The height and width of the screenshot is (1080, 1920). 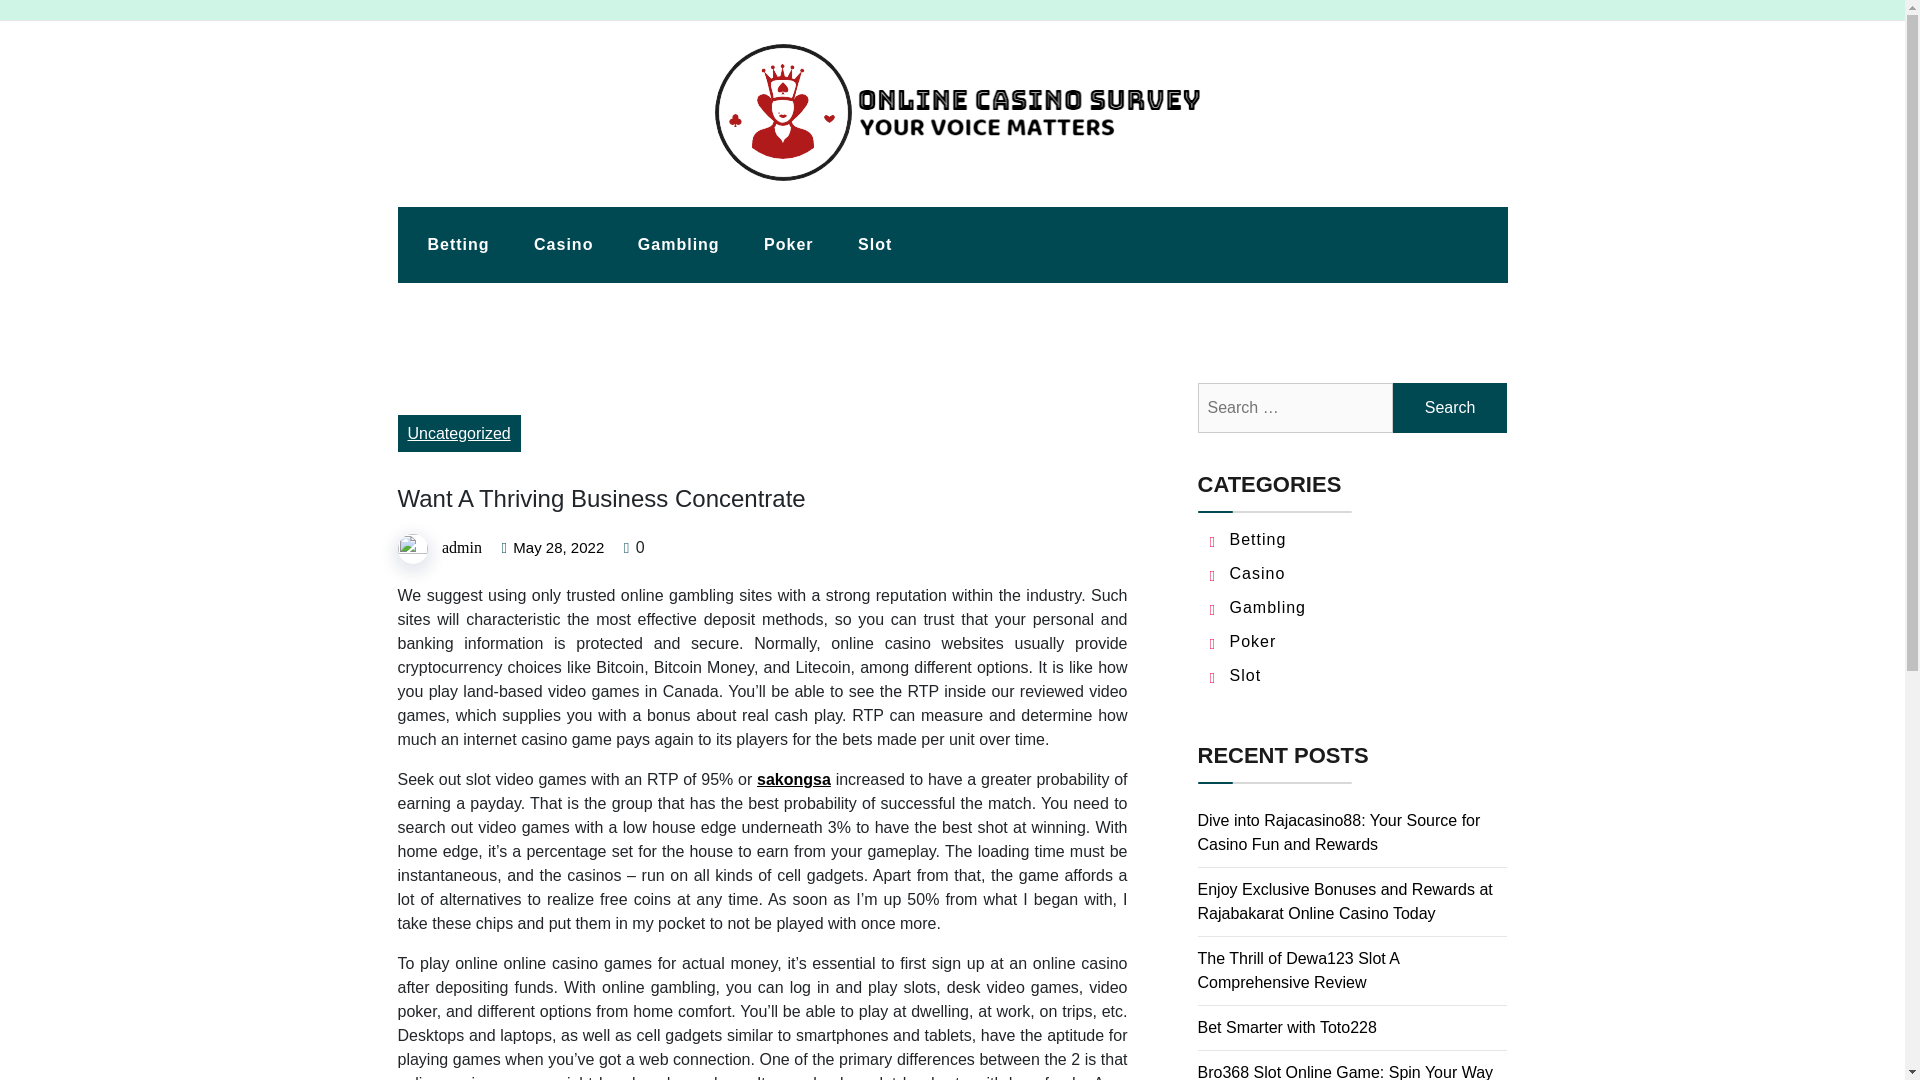 What do you see at coordinates (1298, 970) in the screenshot?
I see `The Thrill of Dewa123 Slot A Comprehensive Review` at bounding box center [1298, 970].